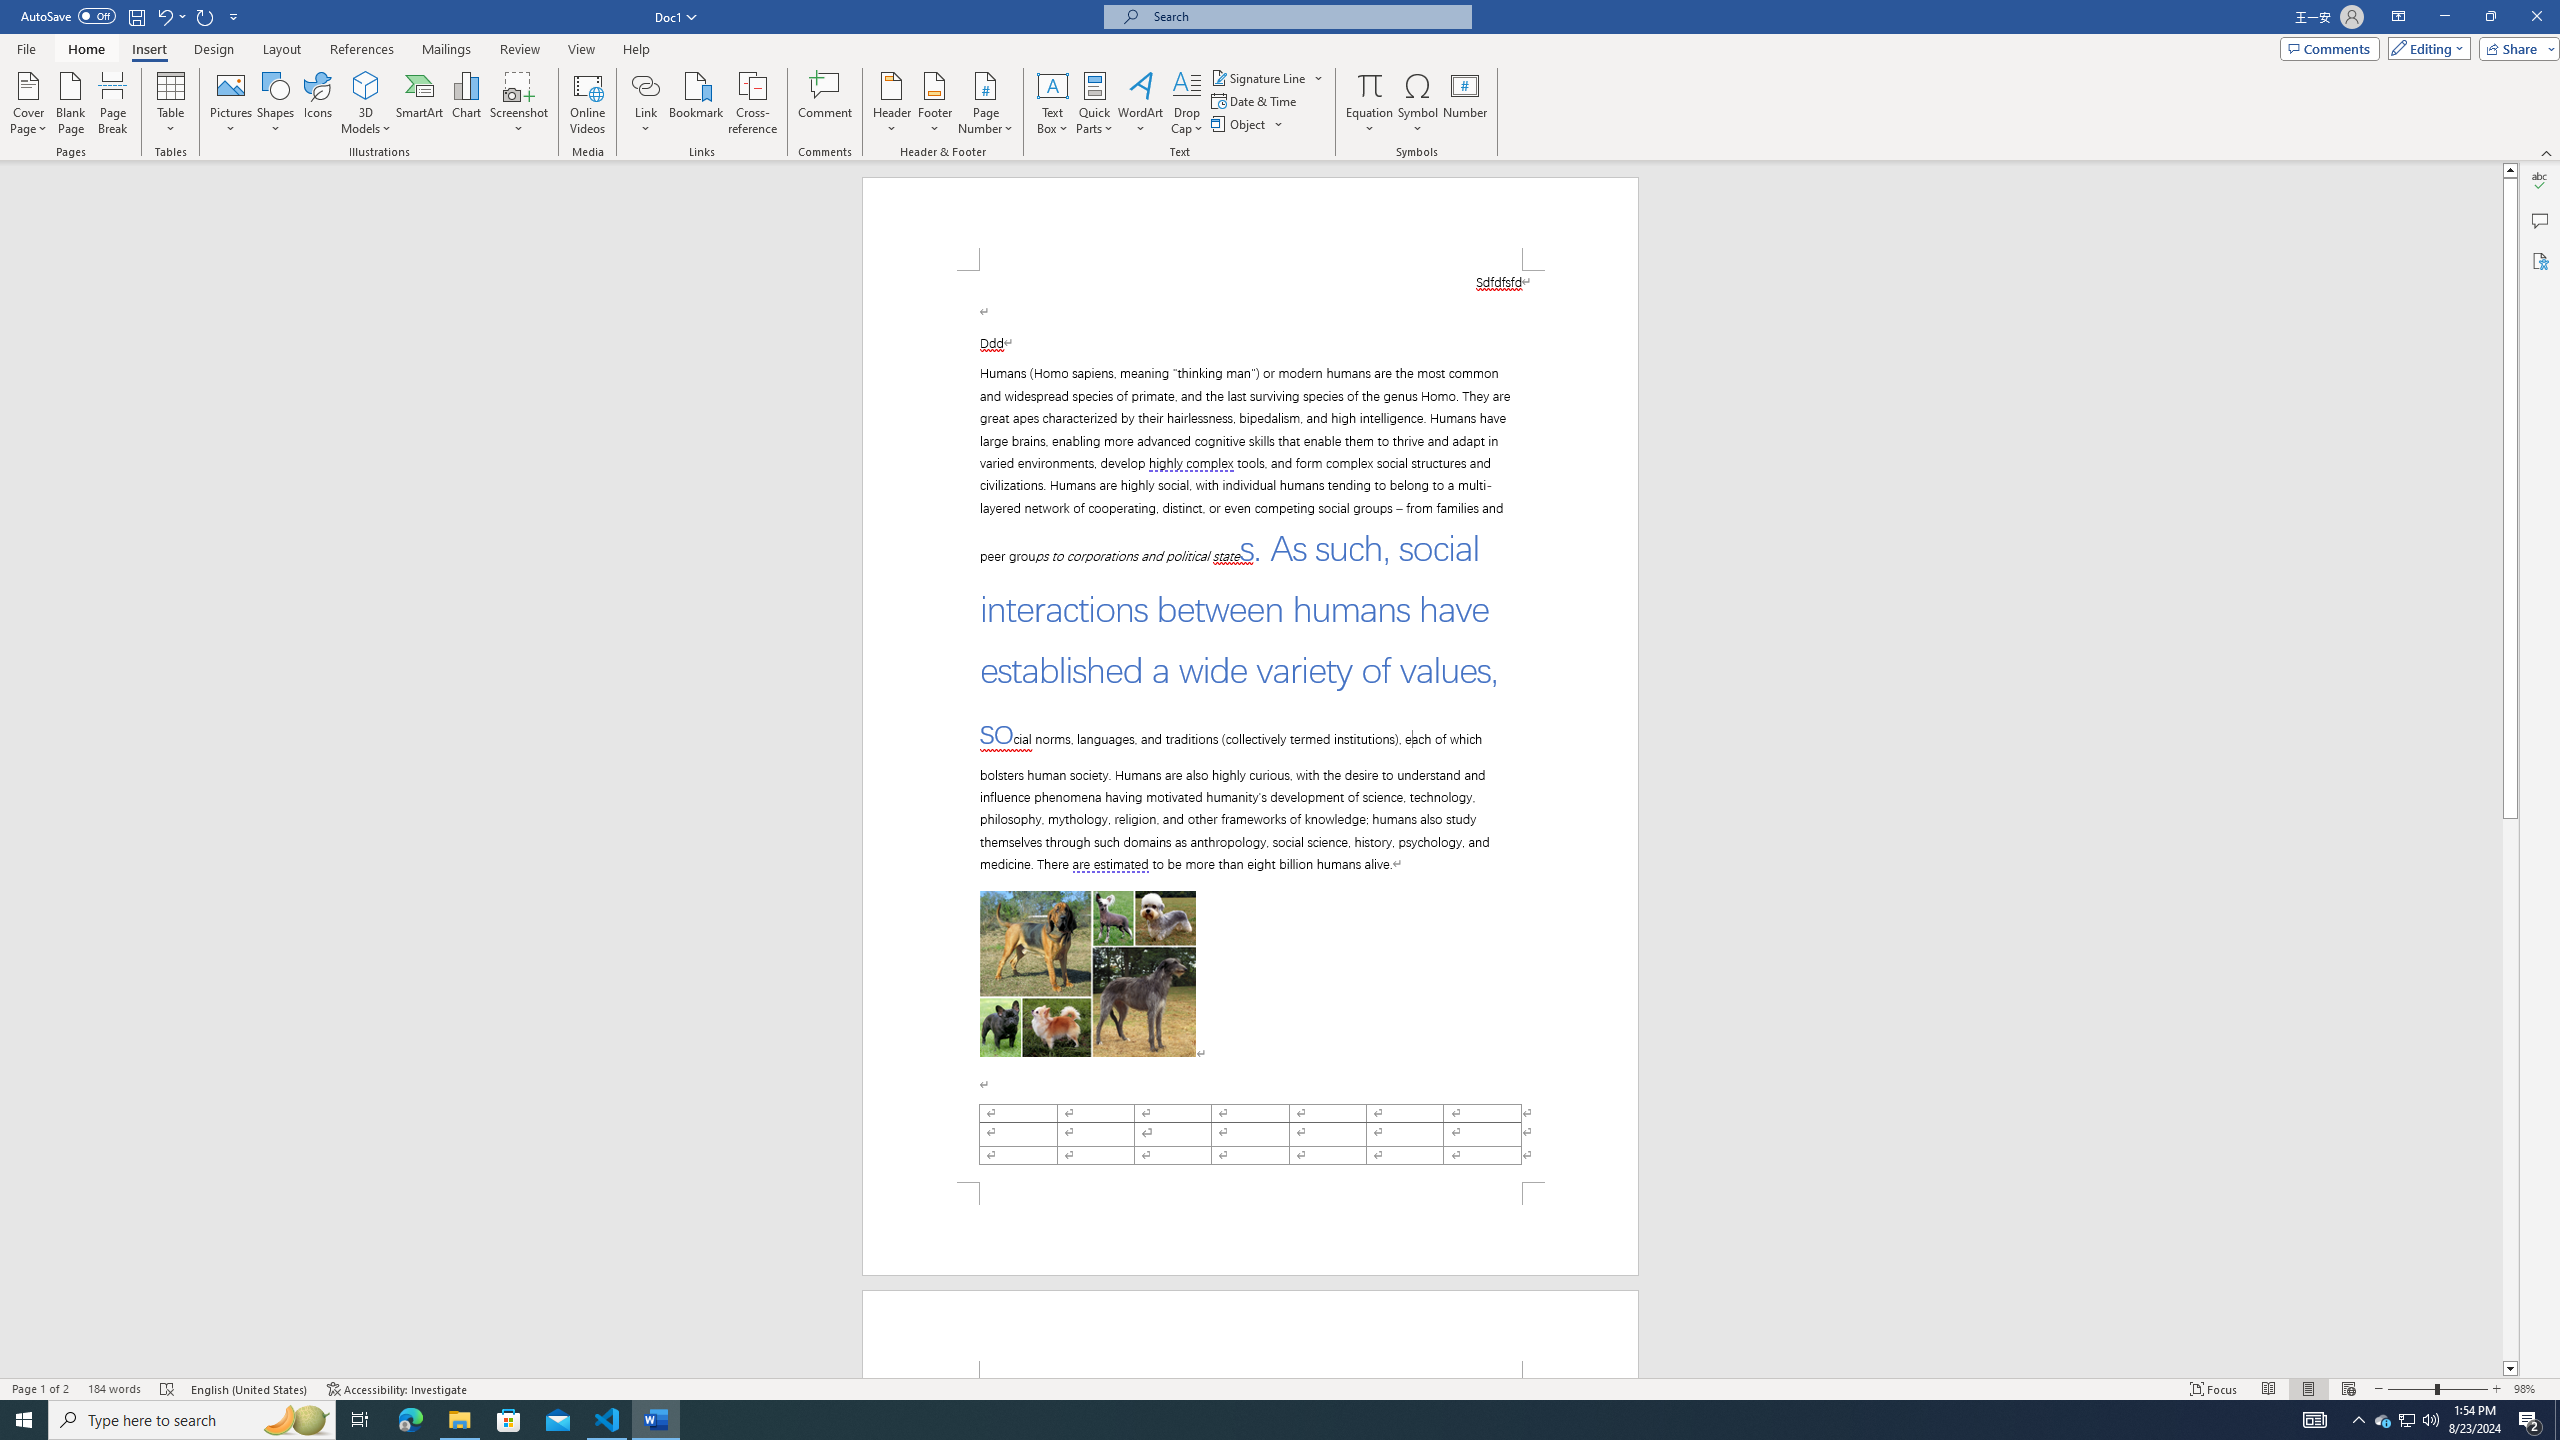 This screenshot has width=2560, height=1440. What do you see at coordinates (1465, 103) in the screenshot?
I see `Number...` at bounding box center [1465, 103].